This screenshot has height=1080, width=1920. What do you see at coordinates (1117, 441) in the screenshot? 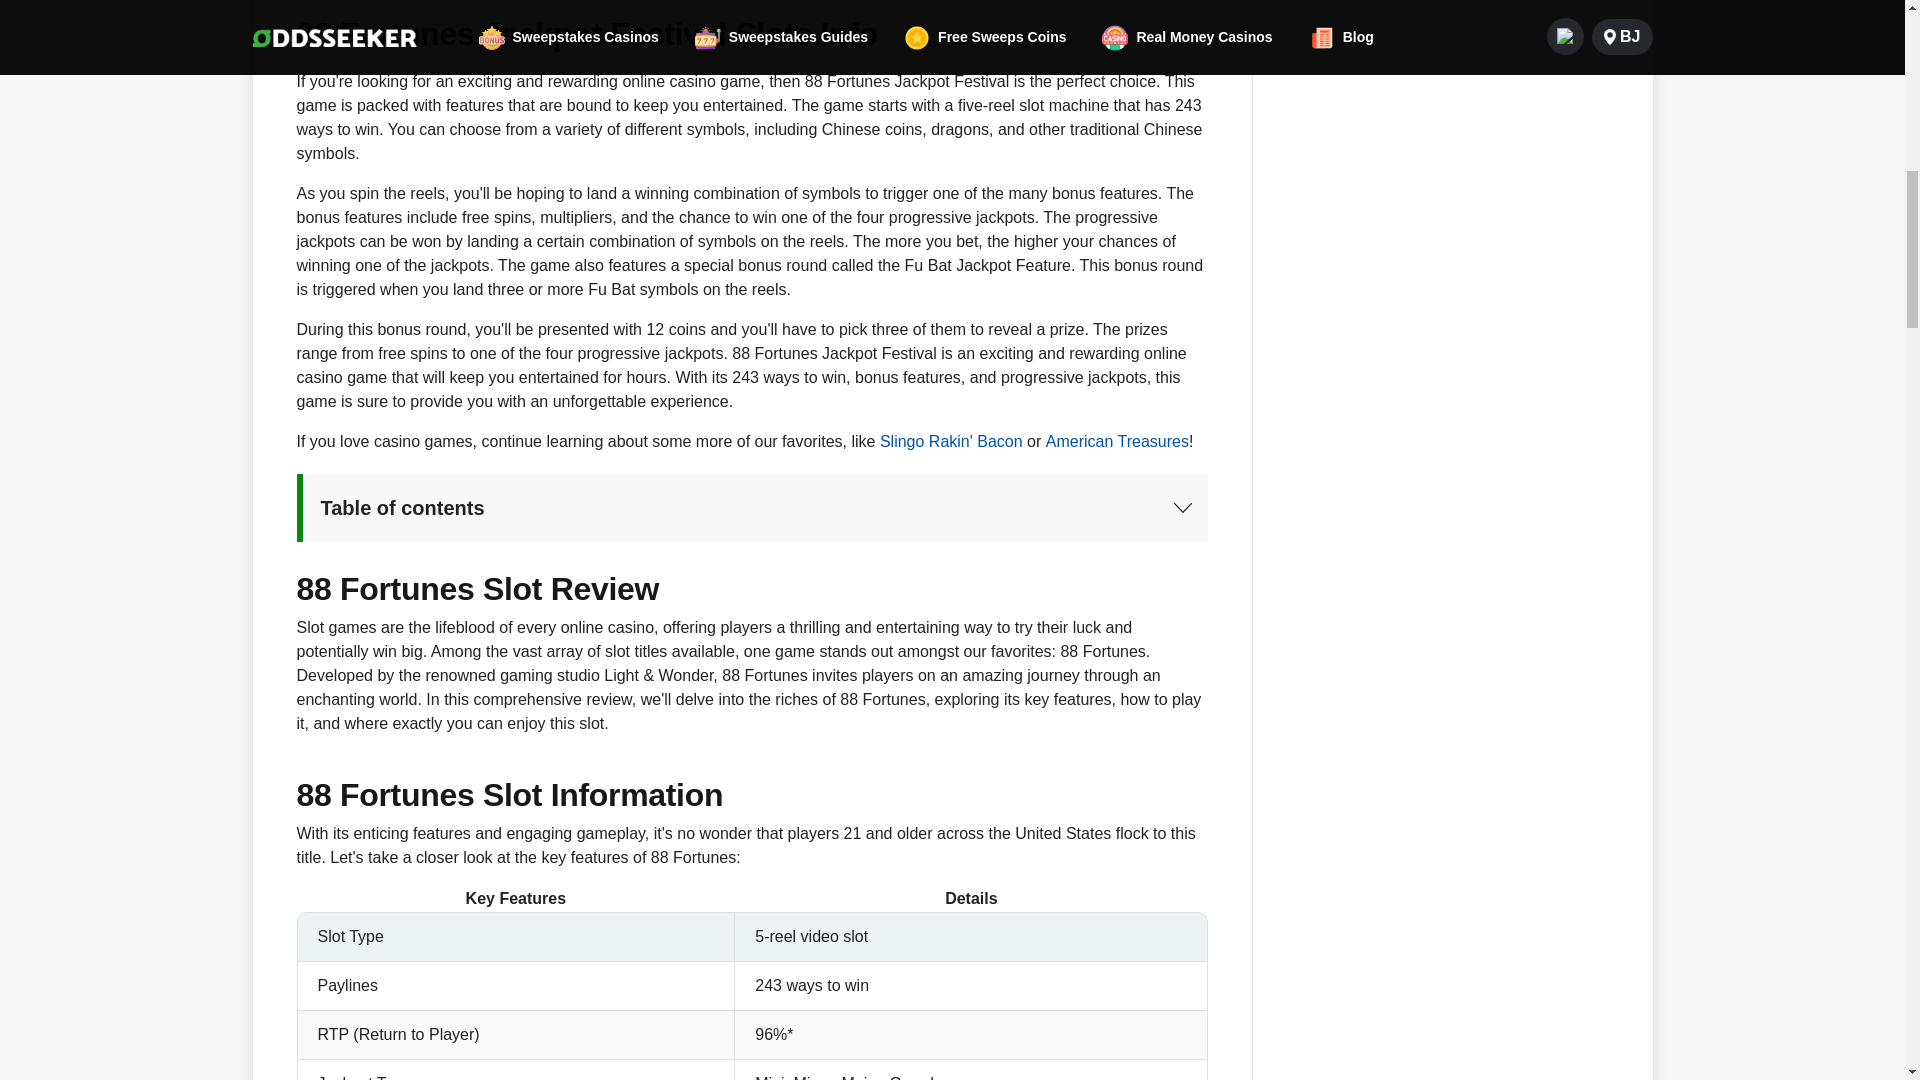
I see `American Treasures` at bounding box center [1117, 441].